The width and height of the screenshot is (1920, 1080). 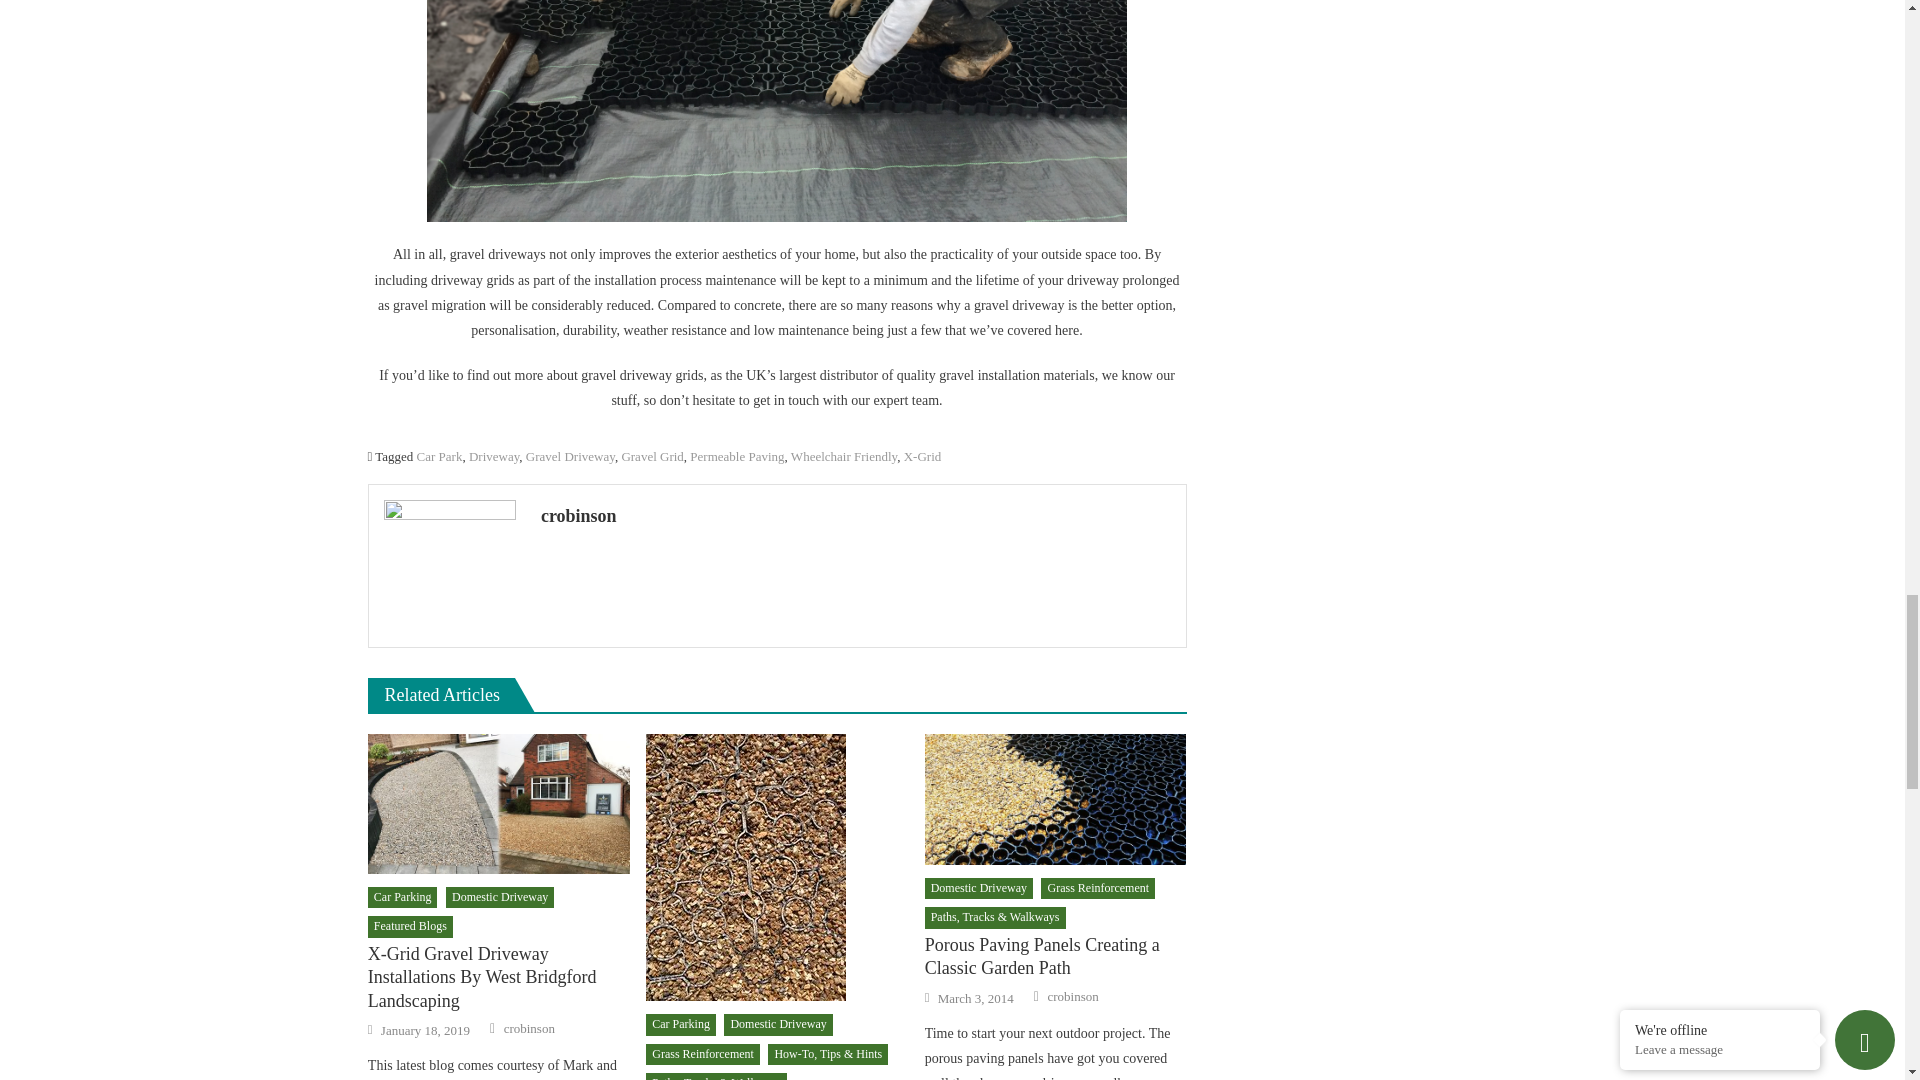 I want to click on Driveway, so click(x=493, y=456).